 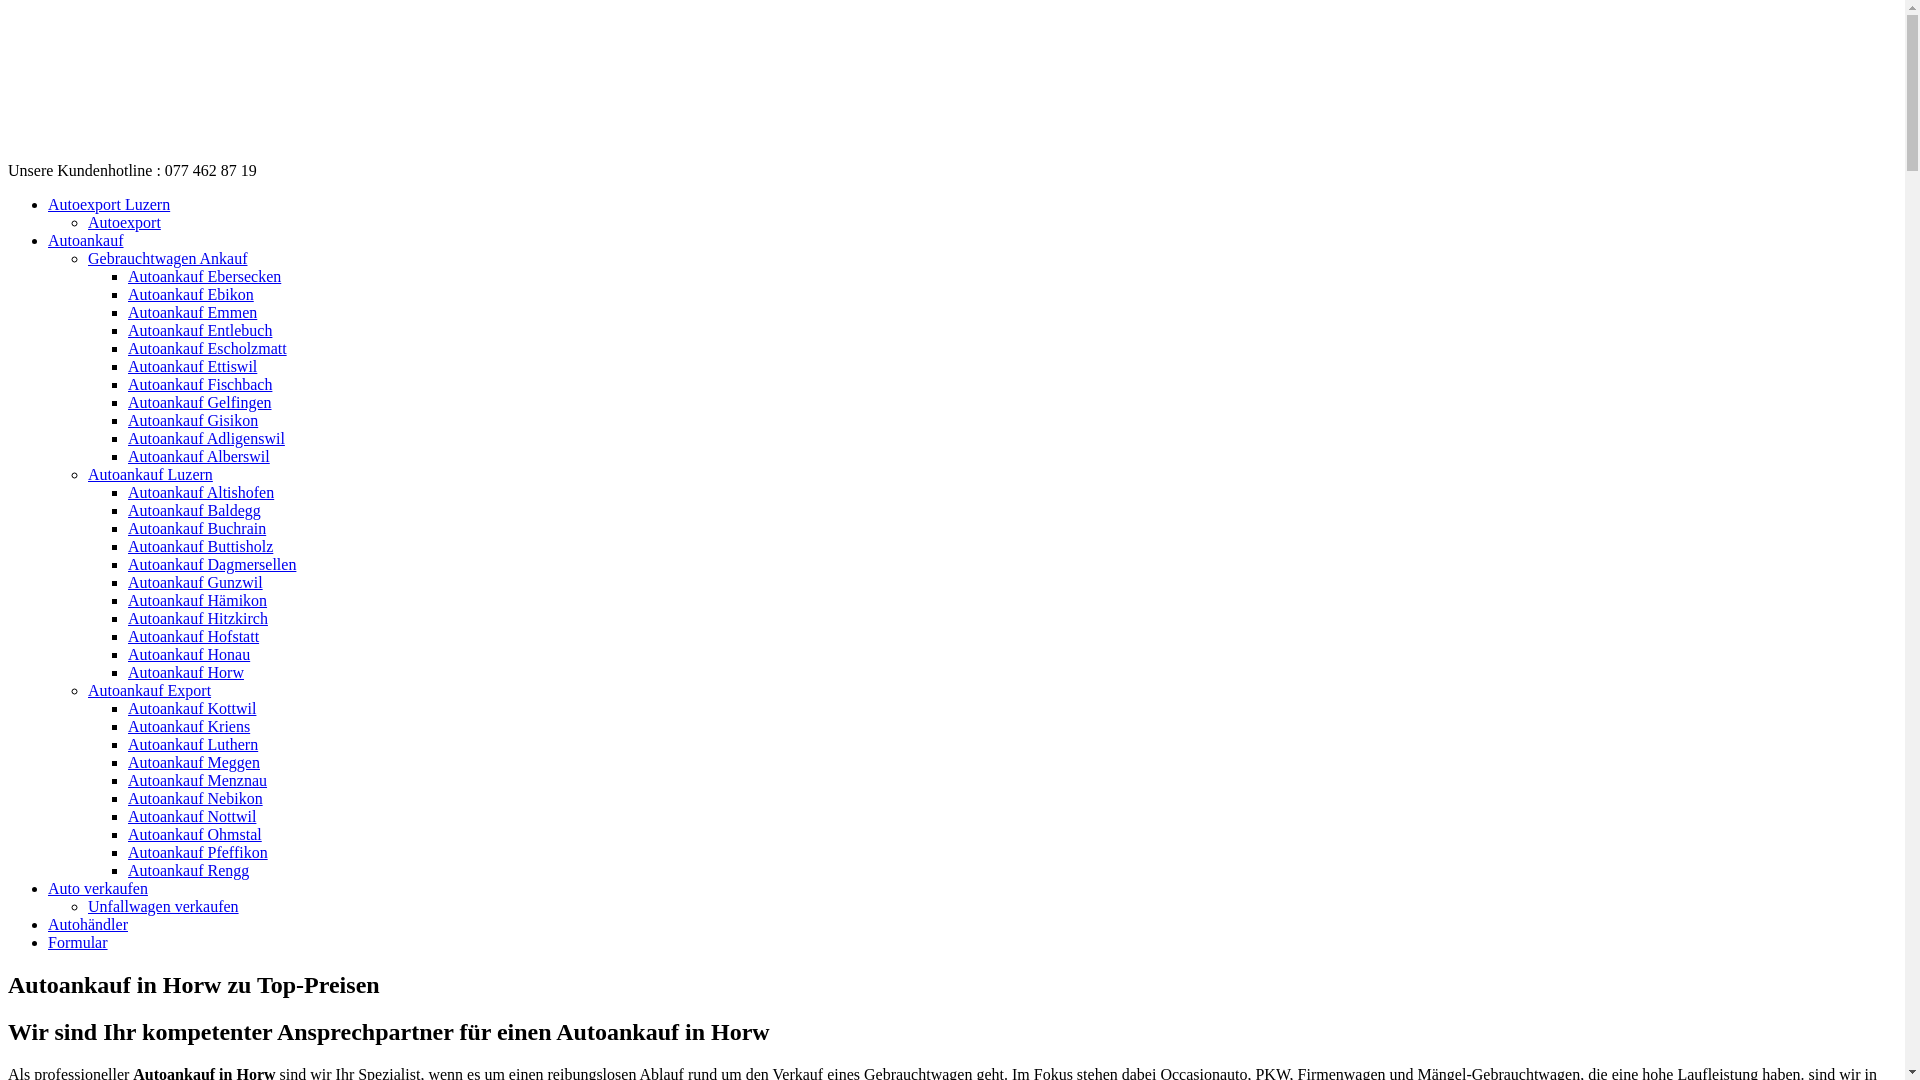 I want to click on Autoankauf Nebikon, so click(x=196, y=798).